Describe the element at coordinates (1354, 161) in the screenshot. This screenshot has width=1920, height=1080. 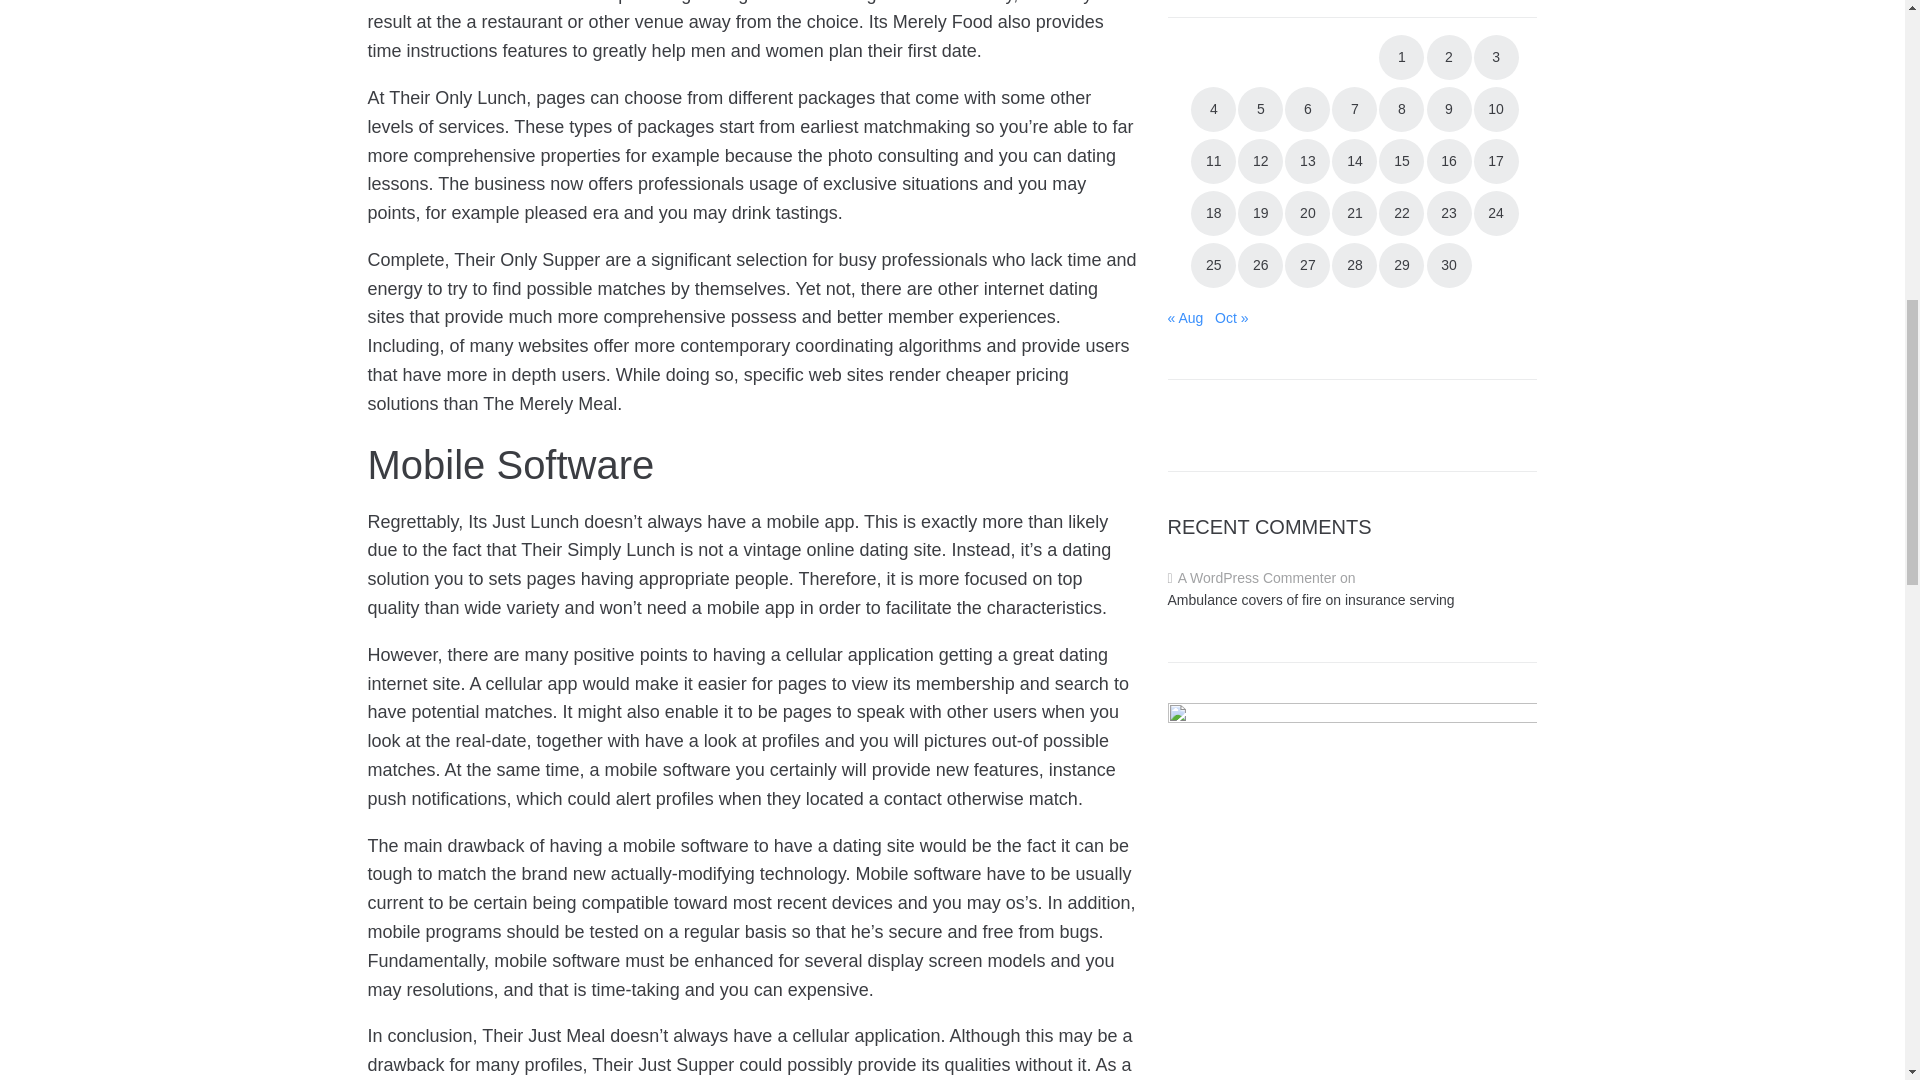
I see `14` at that location.